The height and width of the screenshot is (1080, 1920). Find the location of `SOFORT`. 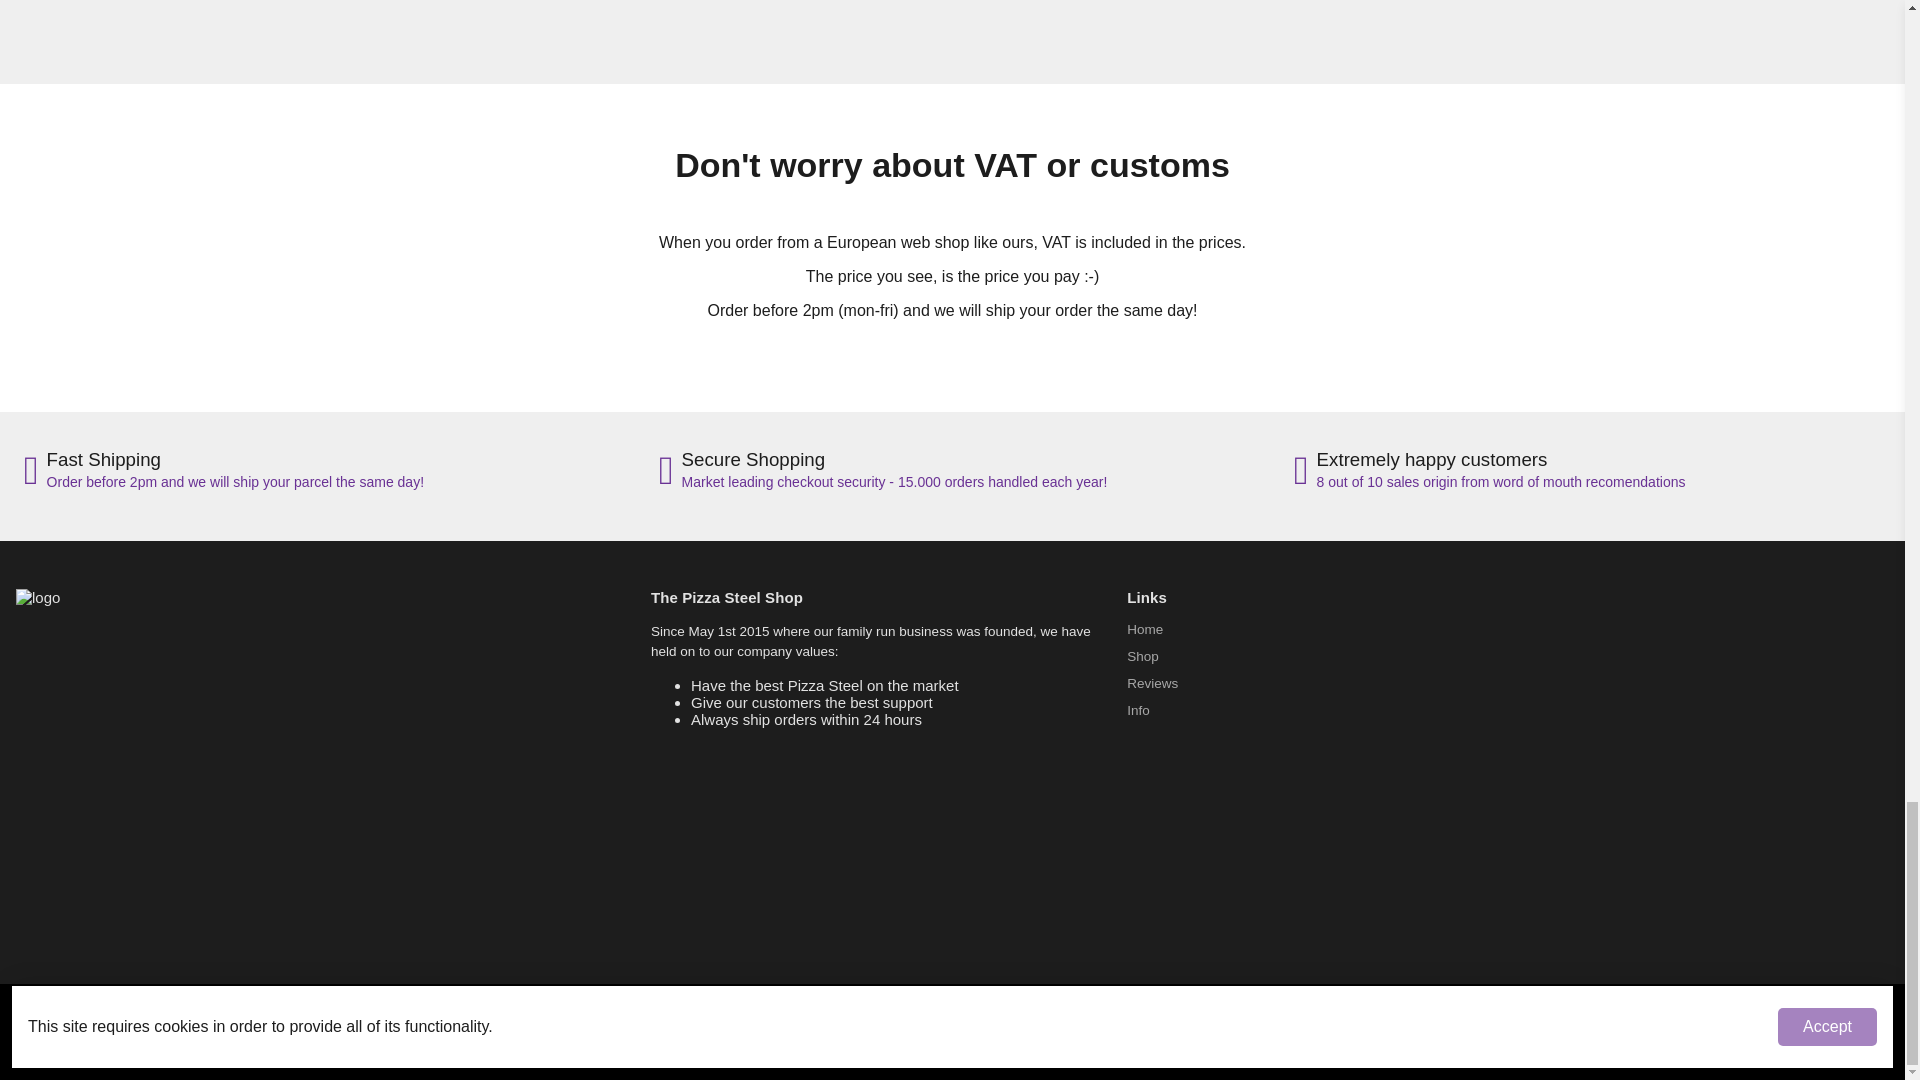

SOFORT is located at coordinates (1036, 1030).